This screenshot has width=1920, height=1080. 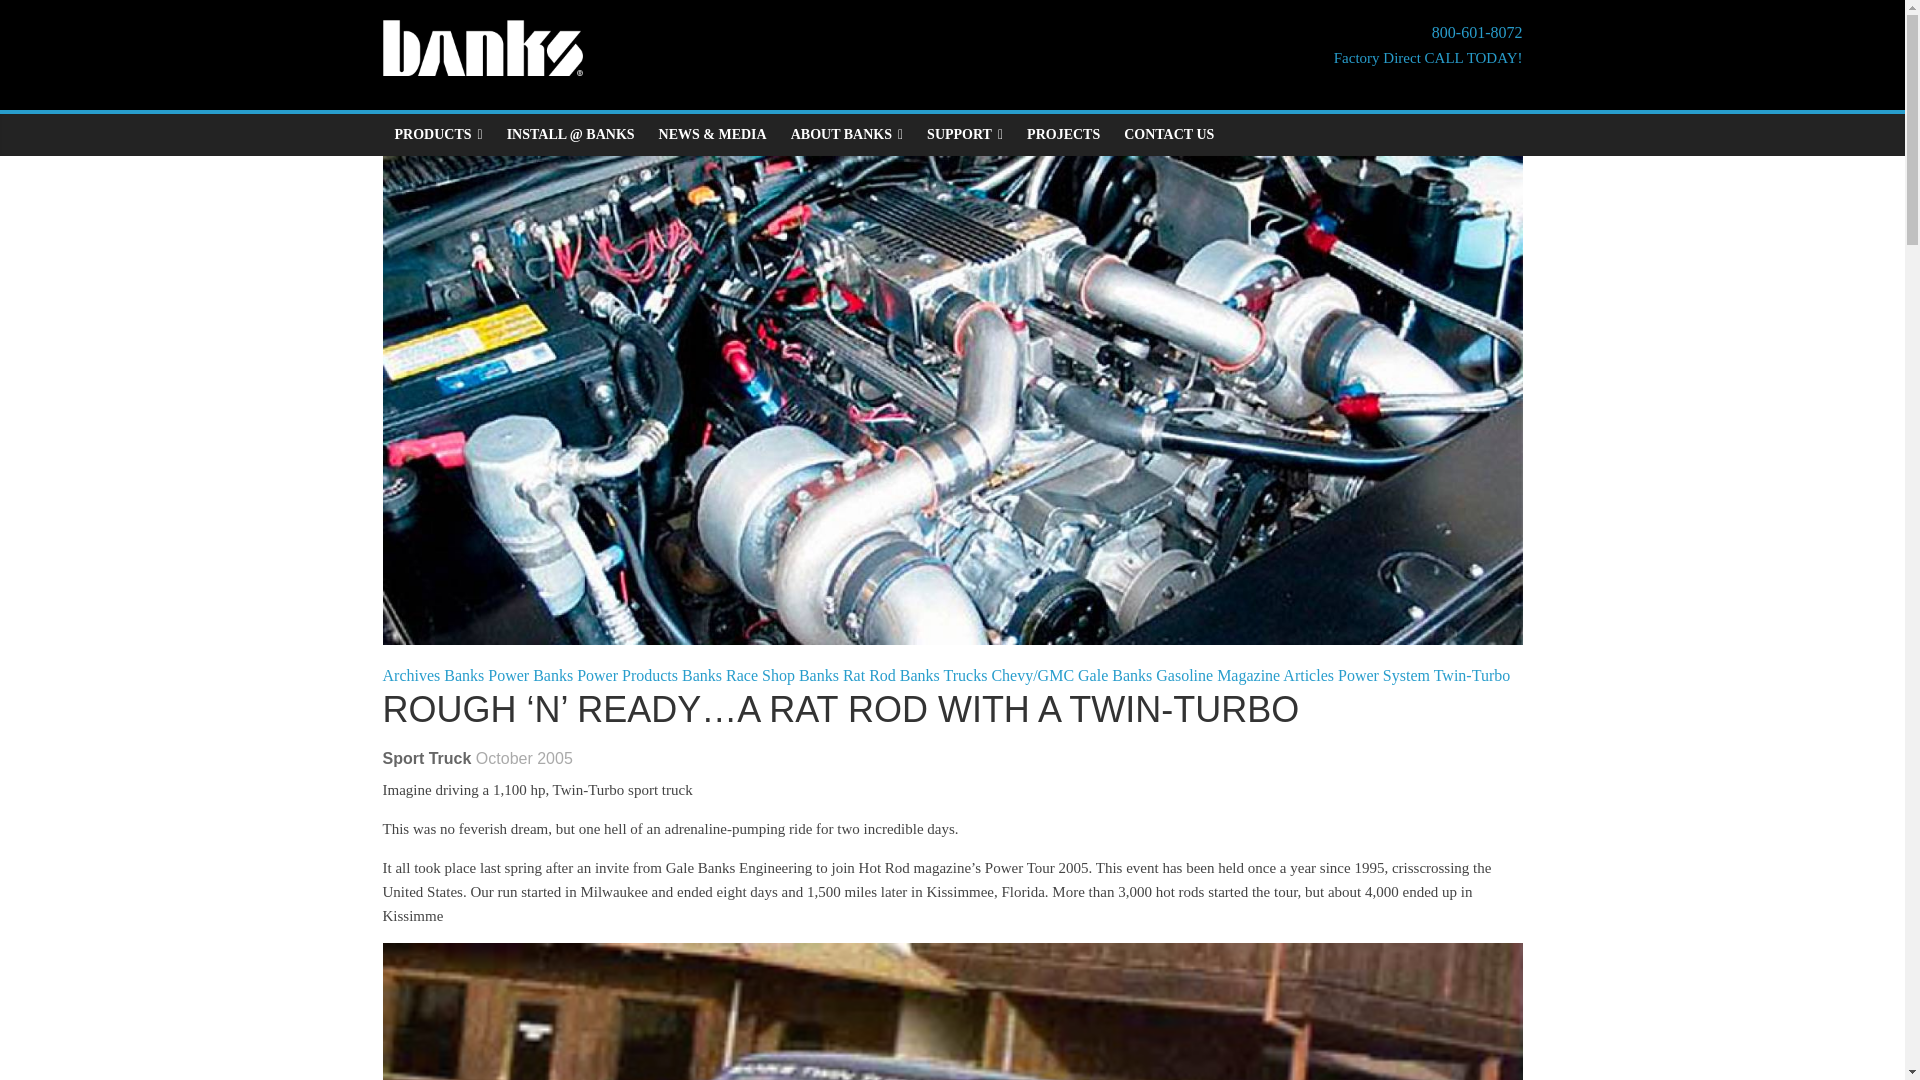 What do you see at coordinates (847, 134) in the screenshot?
I see `ABOUT BANKS` at bounding box center [847, 134].